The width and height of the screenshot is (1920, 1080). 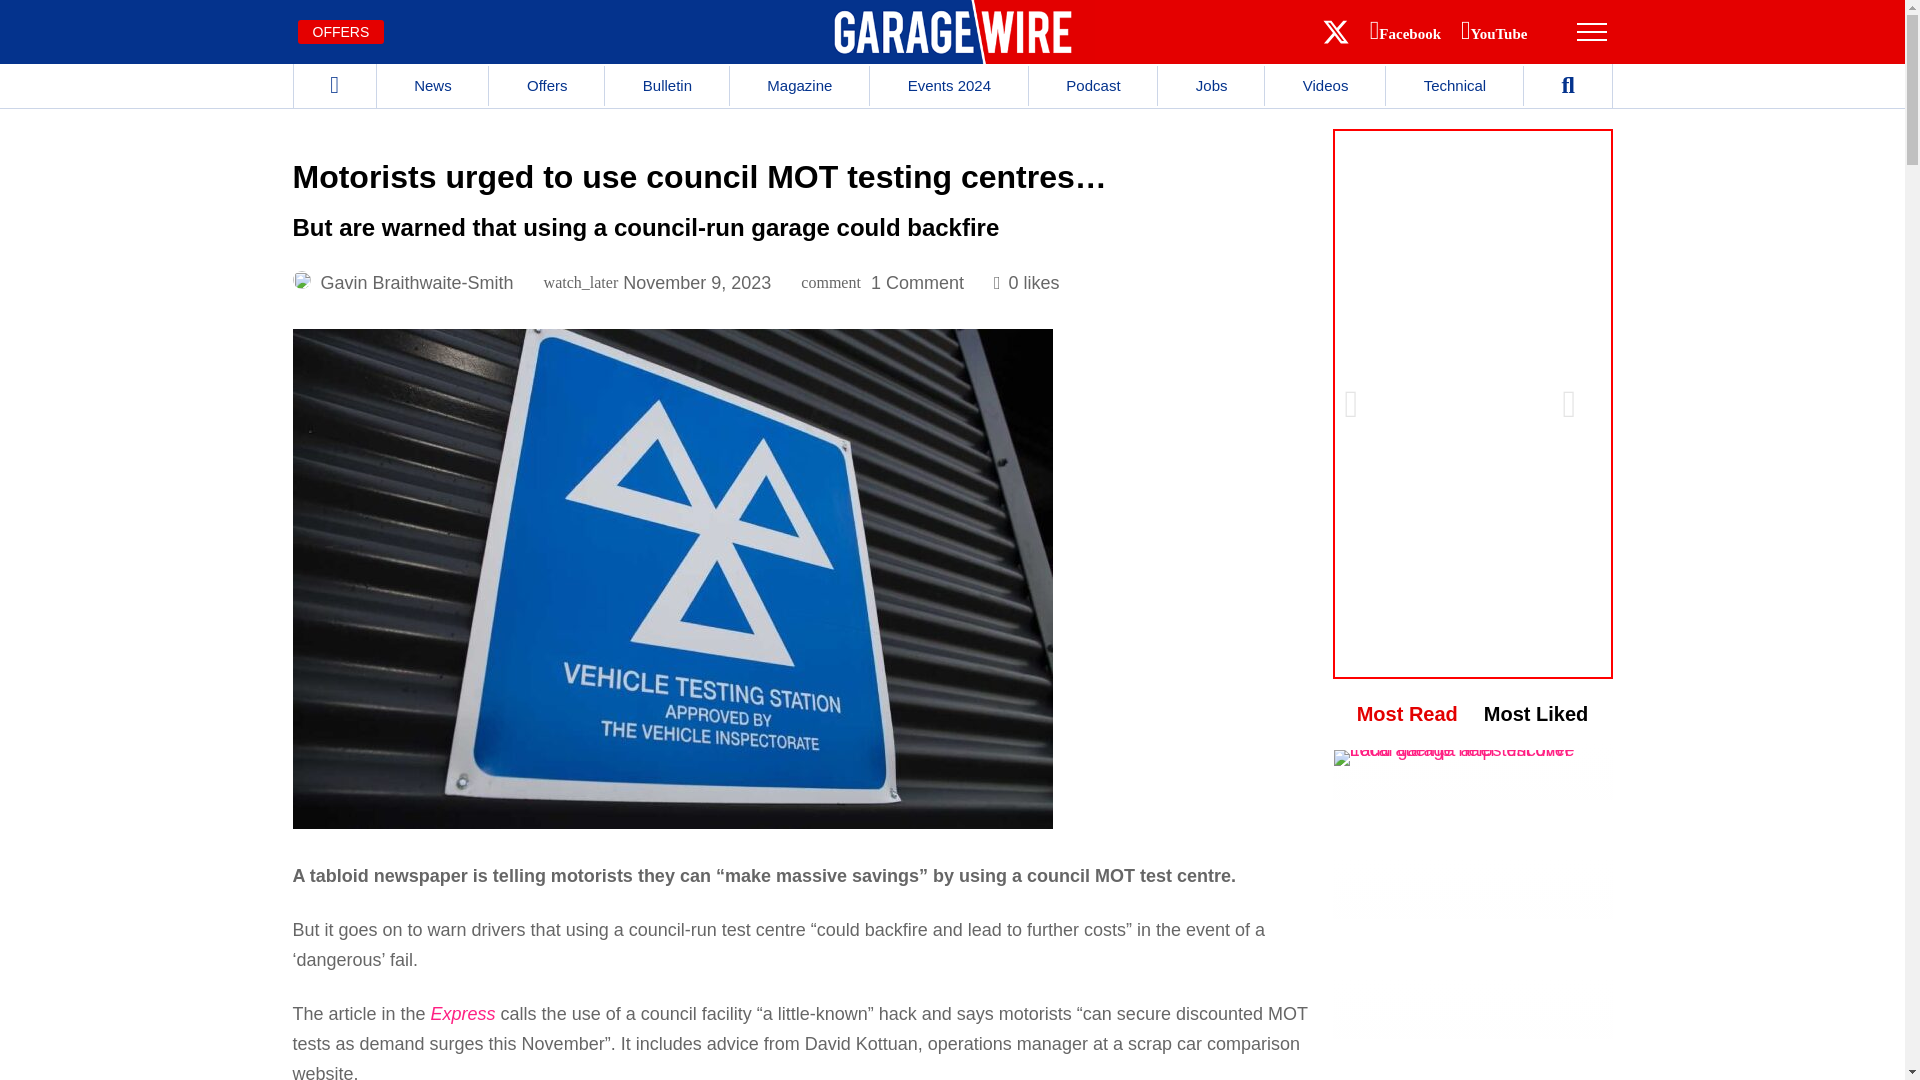 I want to click on Videos, so click(x=1326, y=85).